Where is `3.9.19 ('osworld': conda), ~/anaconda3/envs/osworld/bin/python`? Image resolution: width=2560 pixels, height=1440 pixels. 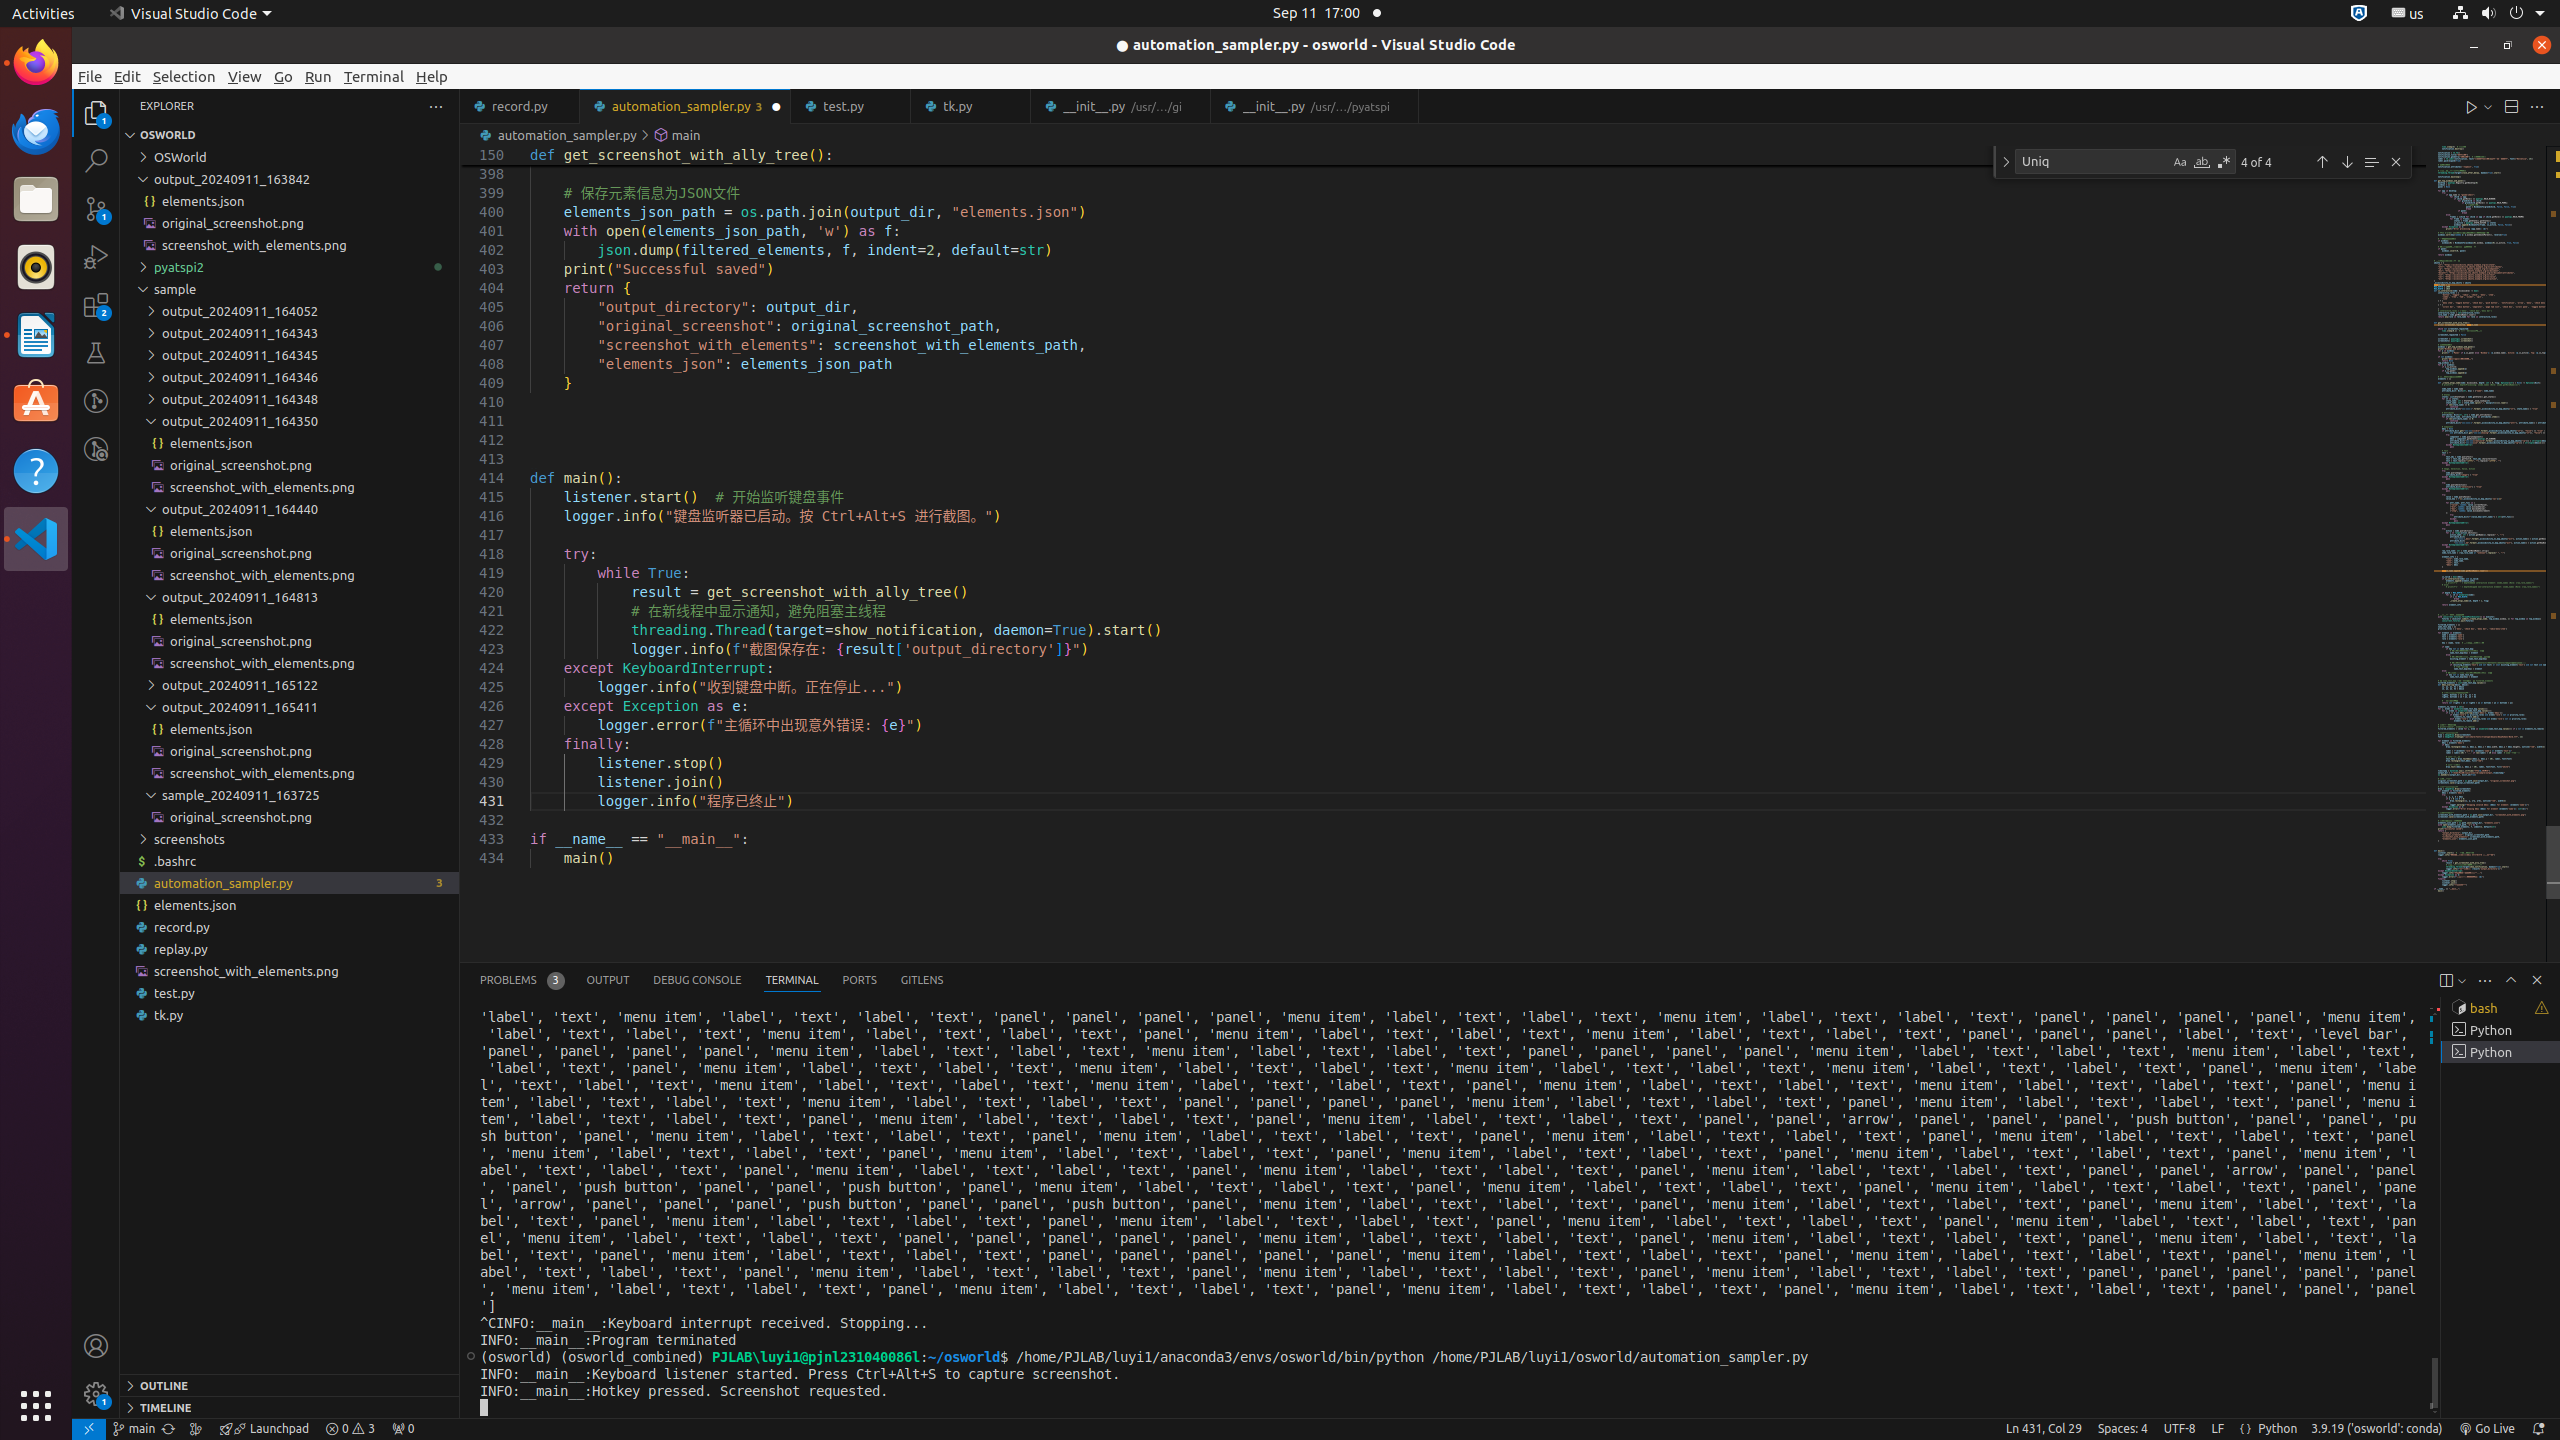 3.9.19 ('osworld': conda), ~/anaconda3/envs/osworld/bin/python is located at coordinates (2377, 1429).